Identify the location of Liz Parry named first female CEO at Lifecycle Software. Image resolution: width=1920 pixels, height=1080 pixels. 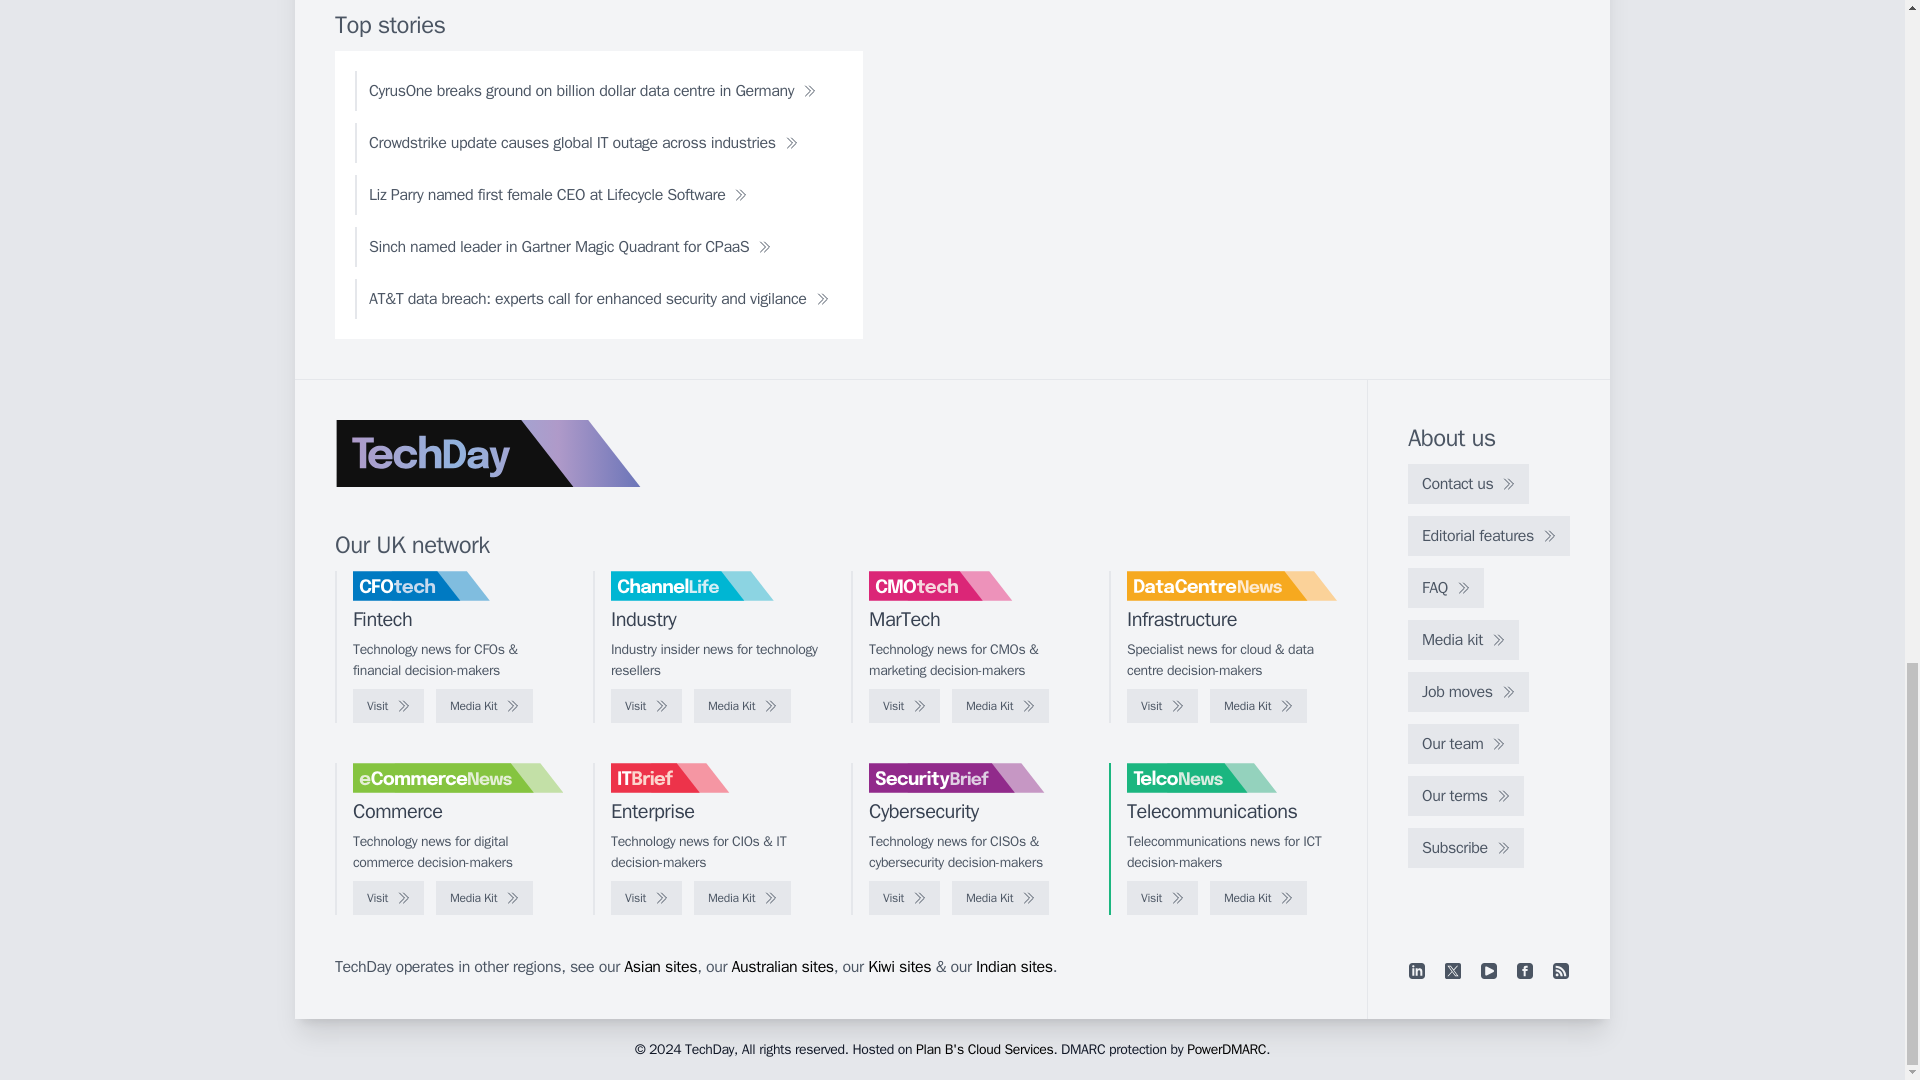
(558, 194).